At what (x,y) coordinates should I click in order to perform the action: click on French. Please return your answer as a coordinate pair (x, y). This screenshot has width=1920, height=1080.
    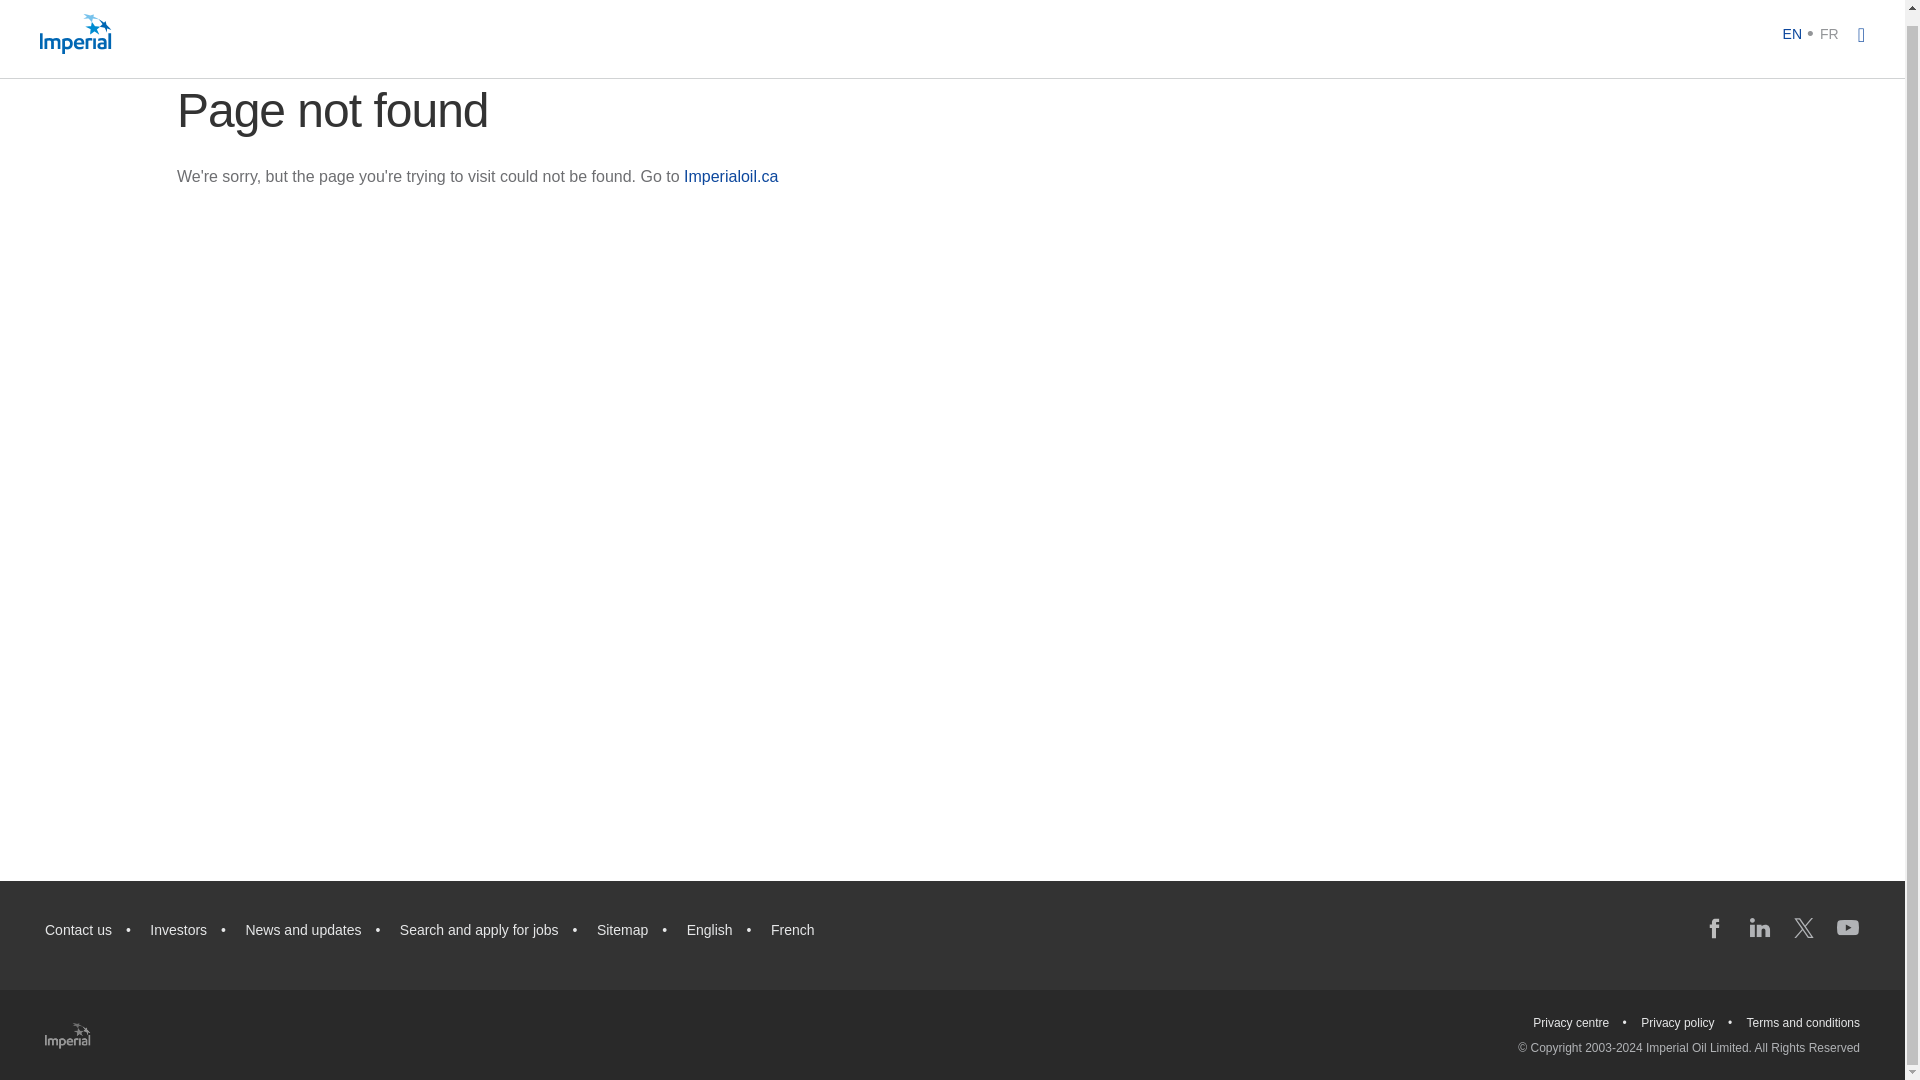
    Looking at the image, I should click on (792, 930).